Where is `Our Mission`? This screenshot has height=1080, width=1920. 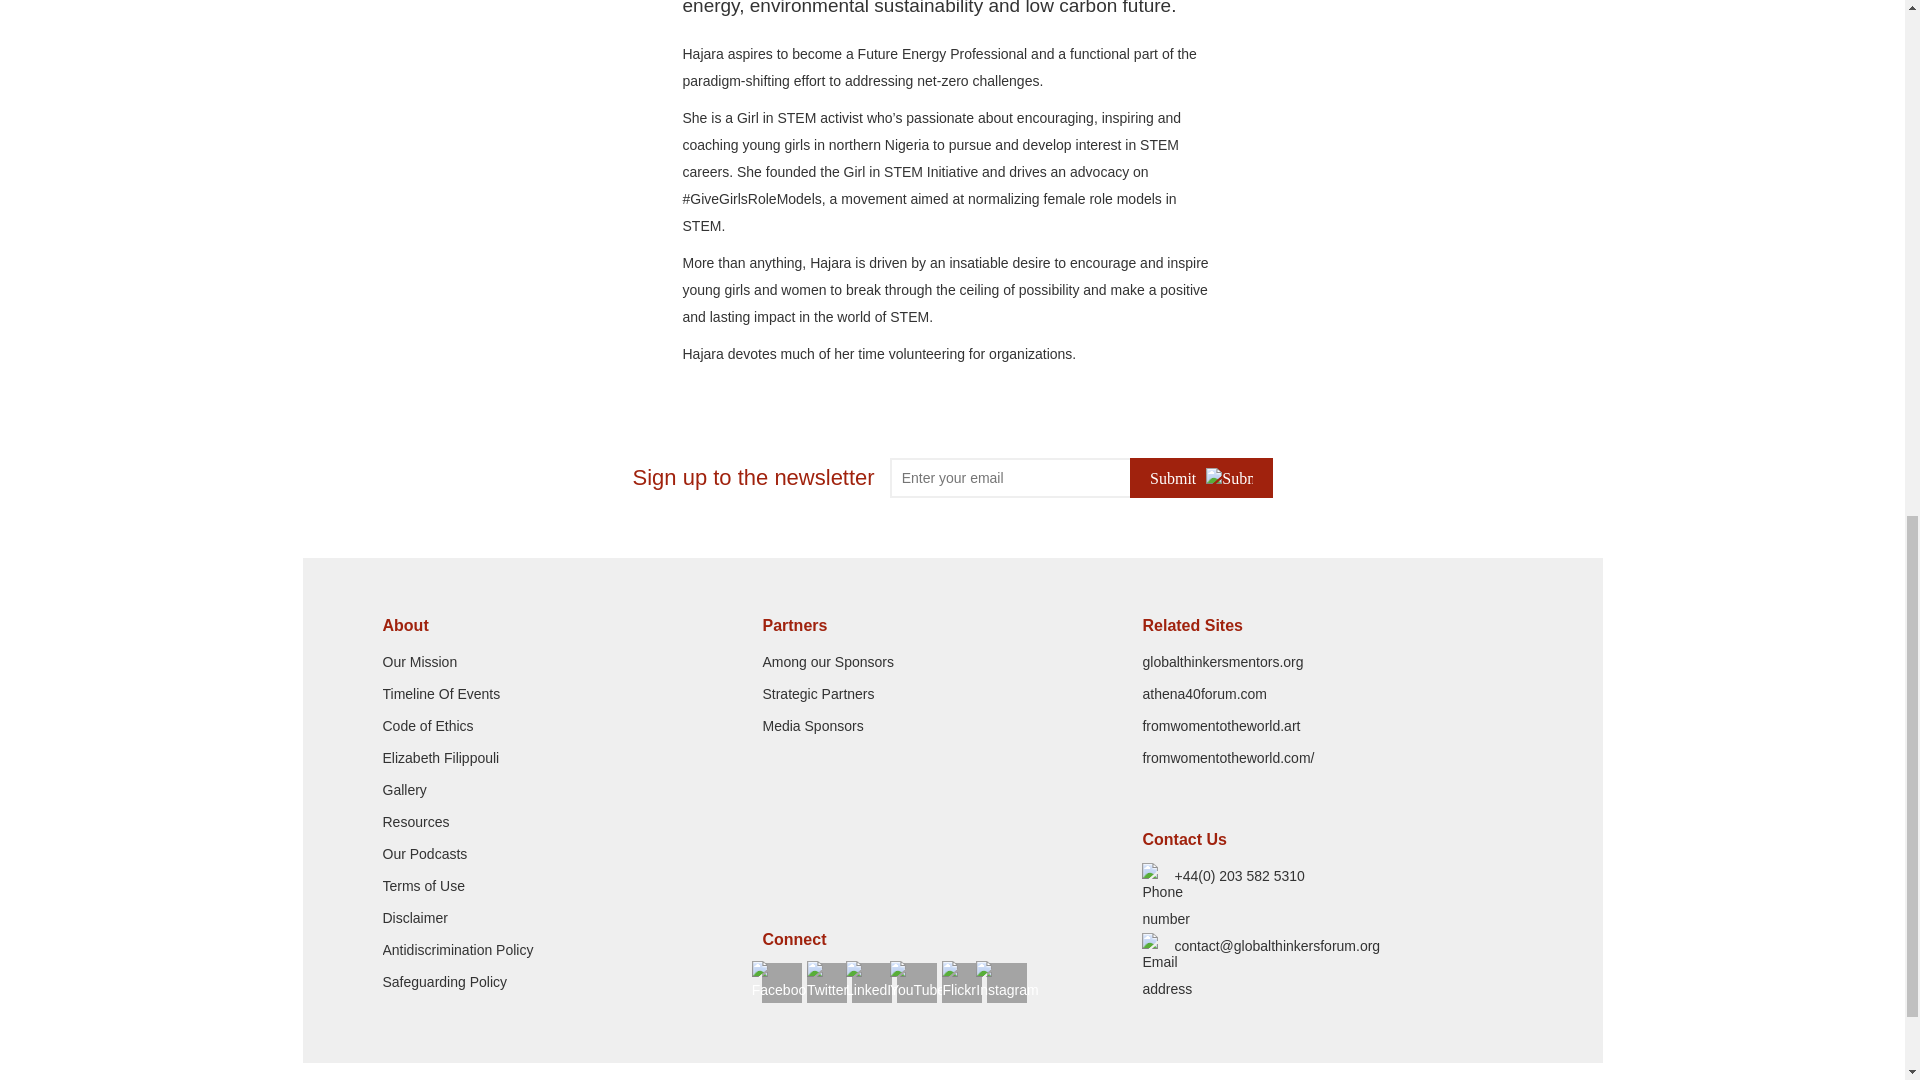 Our Mission is located at coordinates (419, 662).